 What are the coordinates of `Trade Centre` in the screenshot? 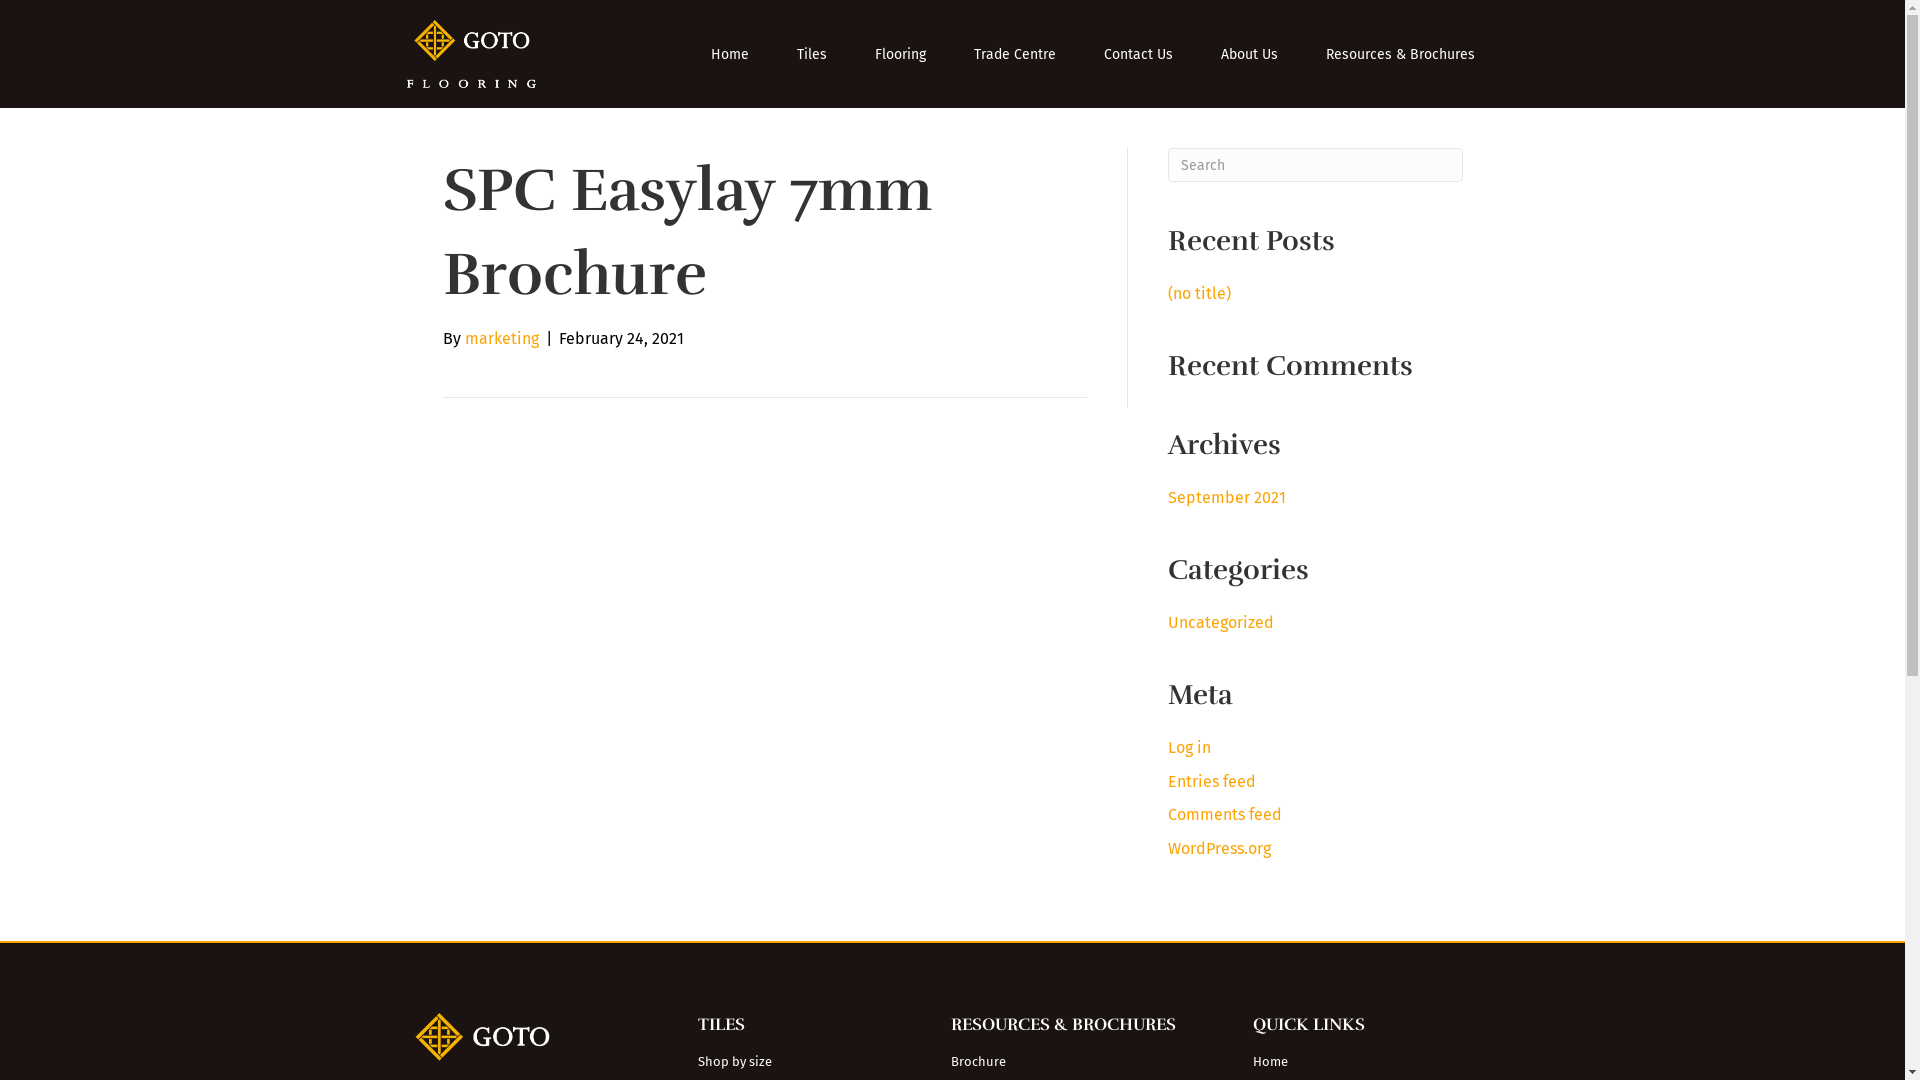 It's located at (1015, 54).